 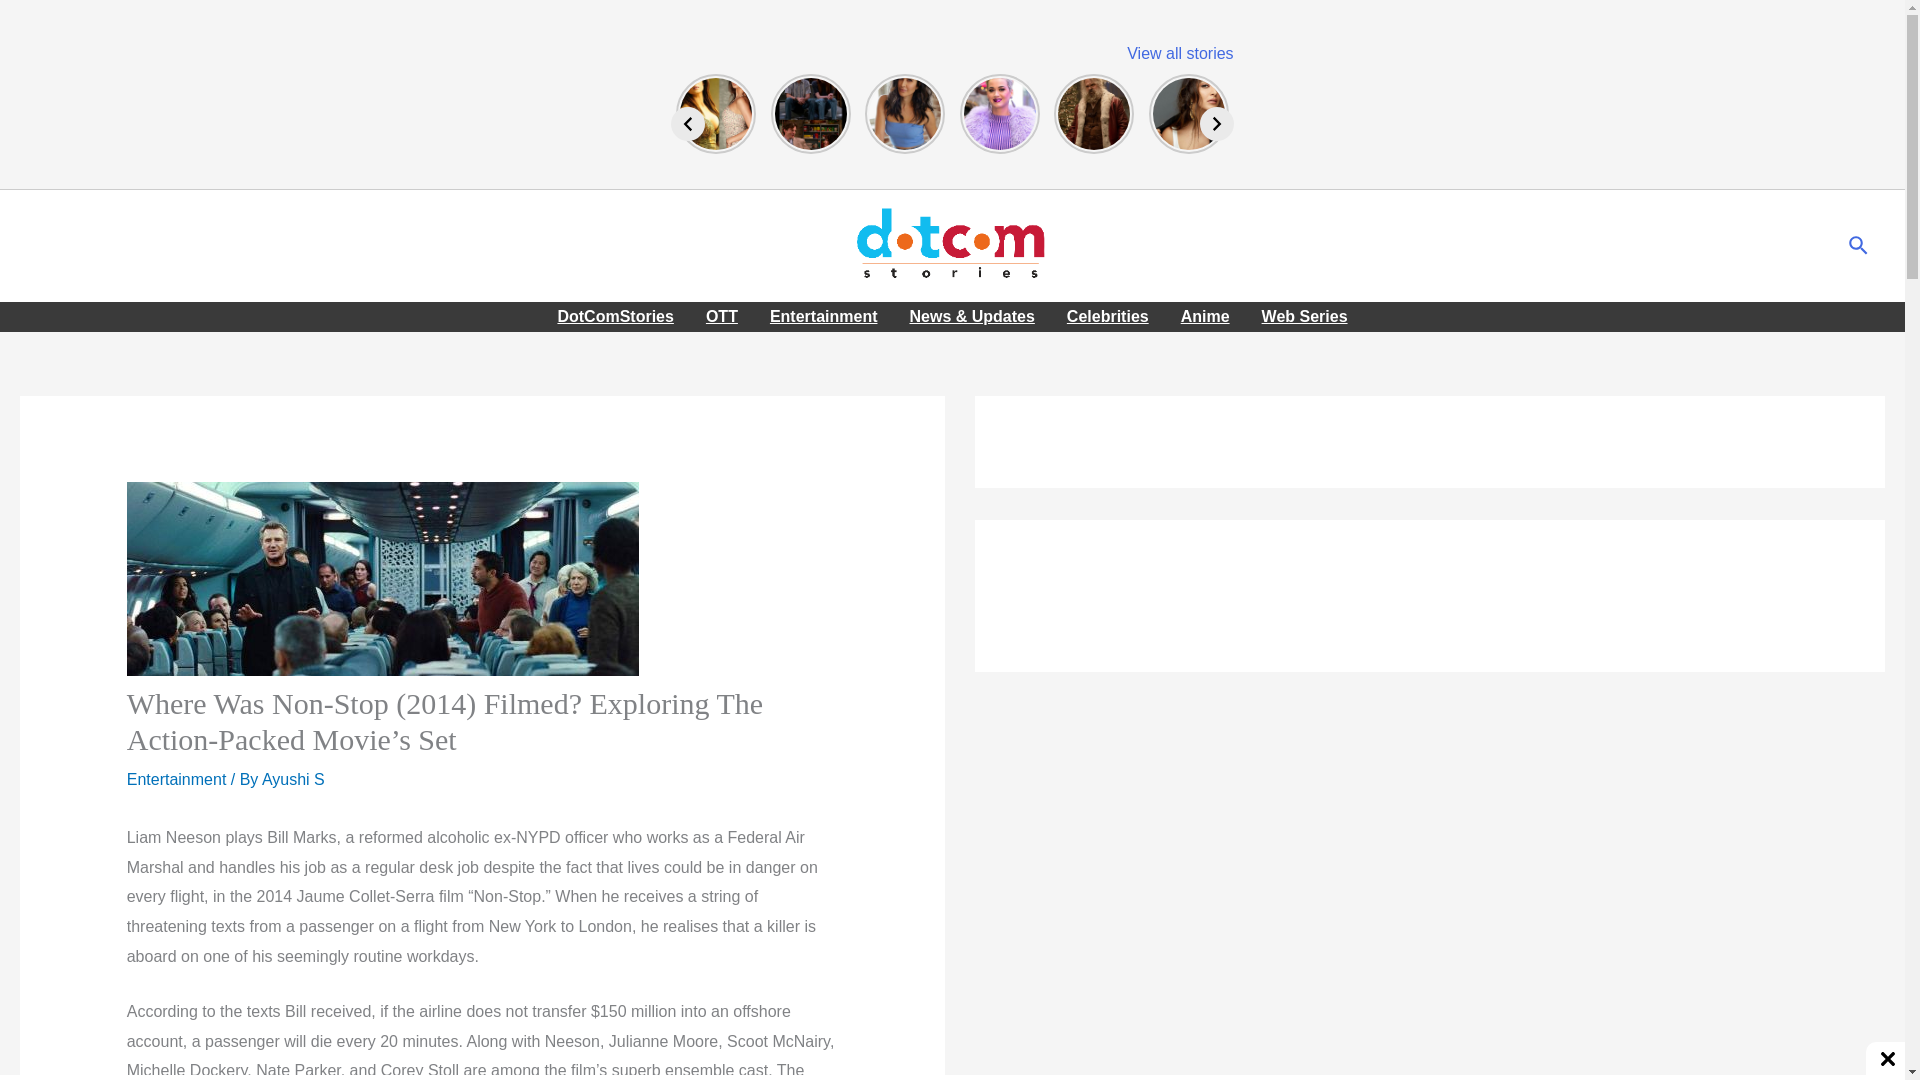 I want to click on DotComStories, so click(x=615, y=316).